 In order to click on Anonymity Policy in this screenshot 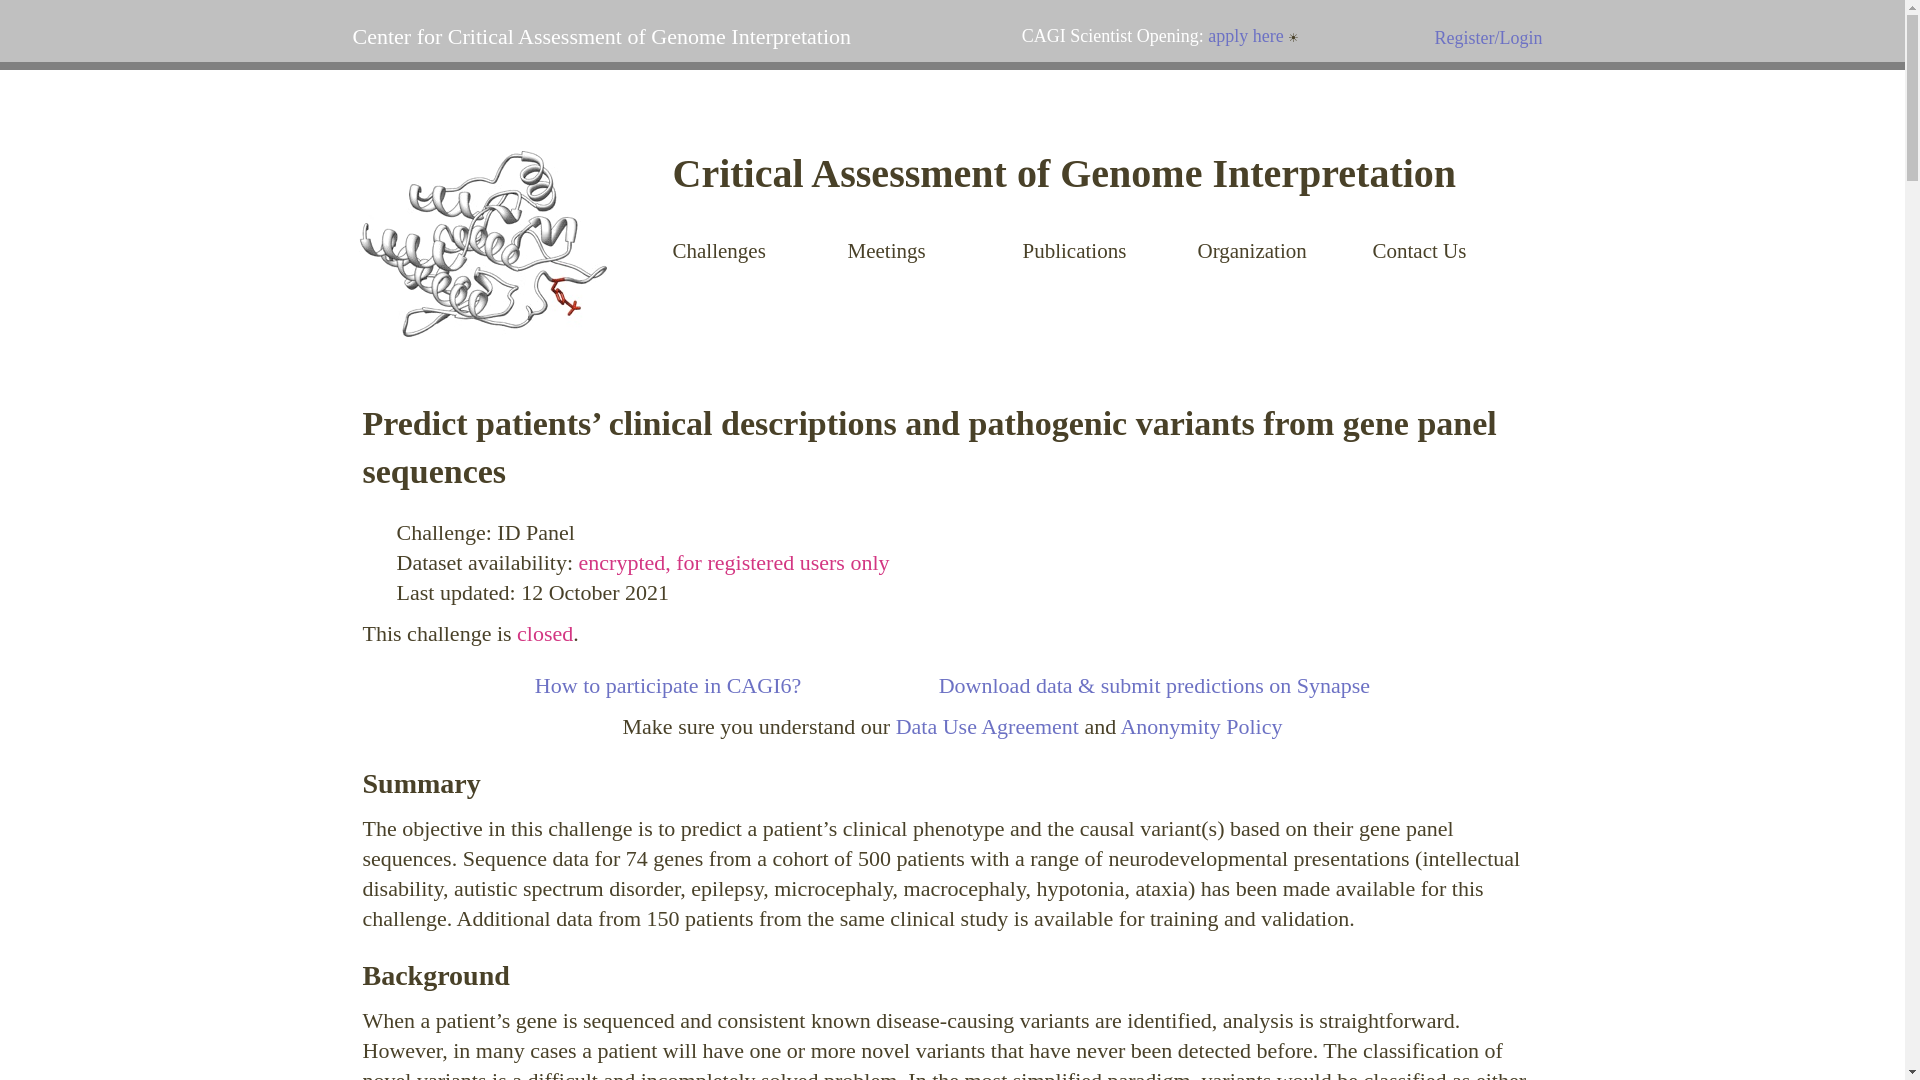, I will do `click(1200, 726)`.